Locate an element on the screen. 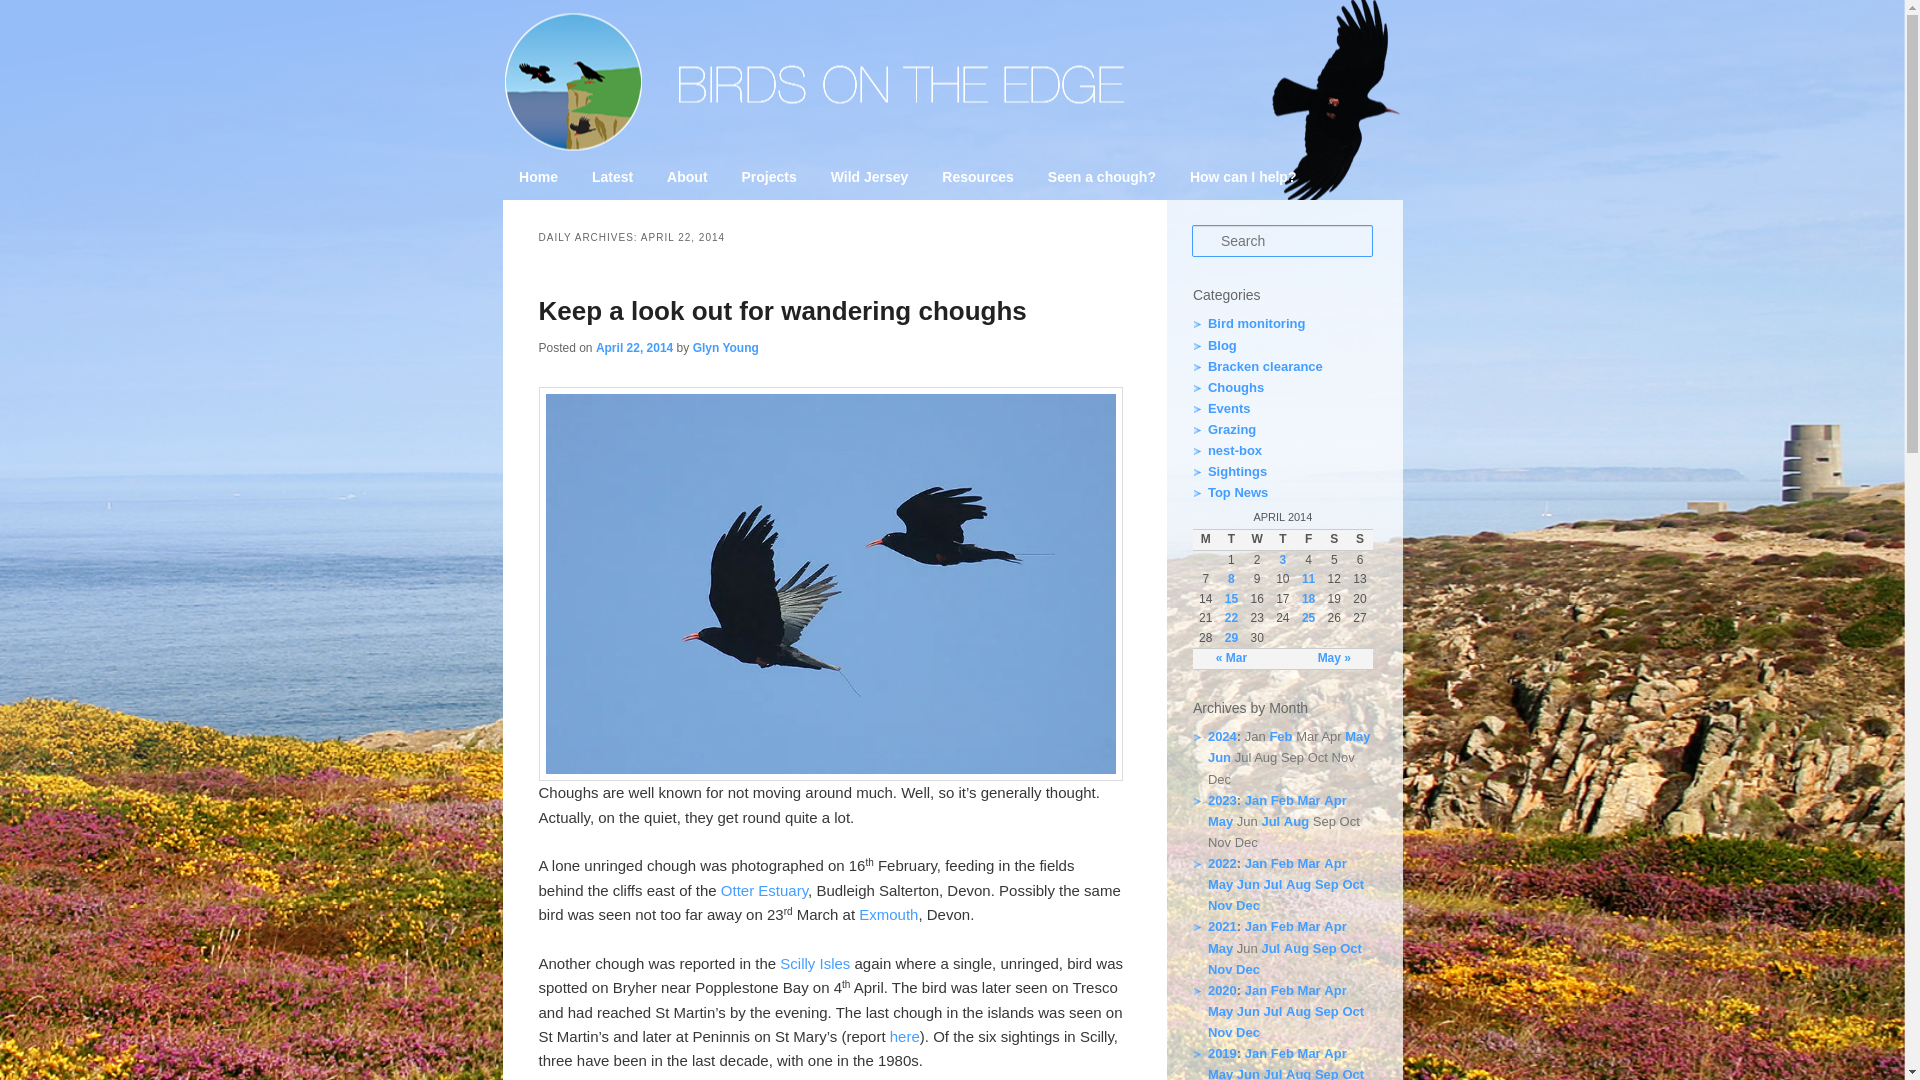 The height and width of the screenshot is (1080, 1920). Home is located at coordinates (538, 177).